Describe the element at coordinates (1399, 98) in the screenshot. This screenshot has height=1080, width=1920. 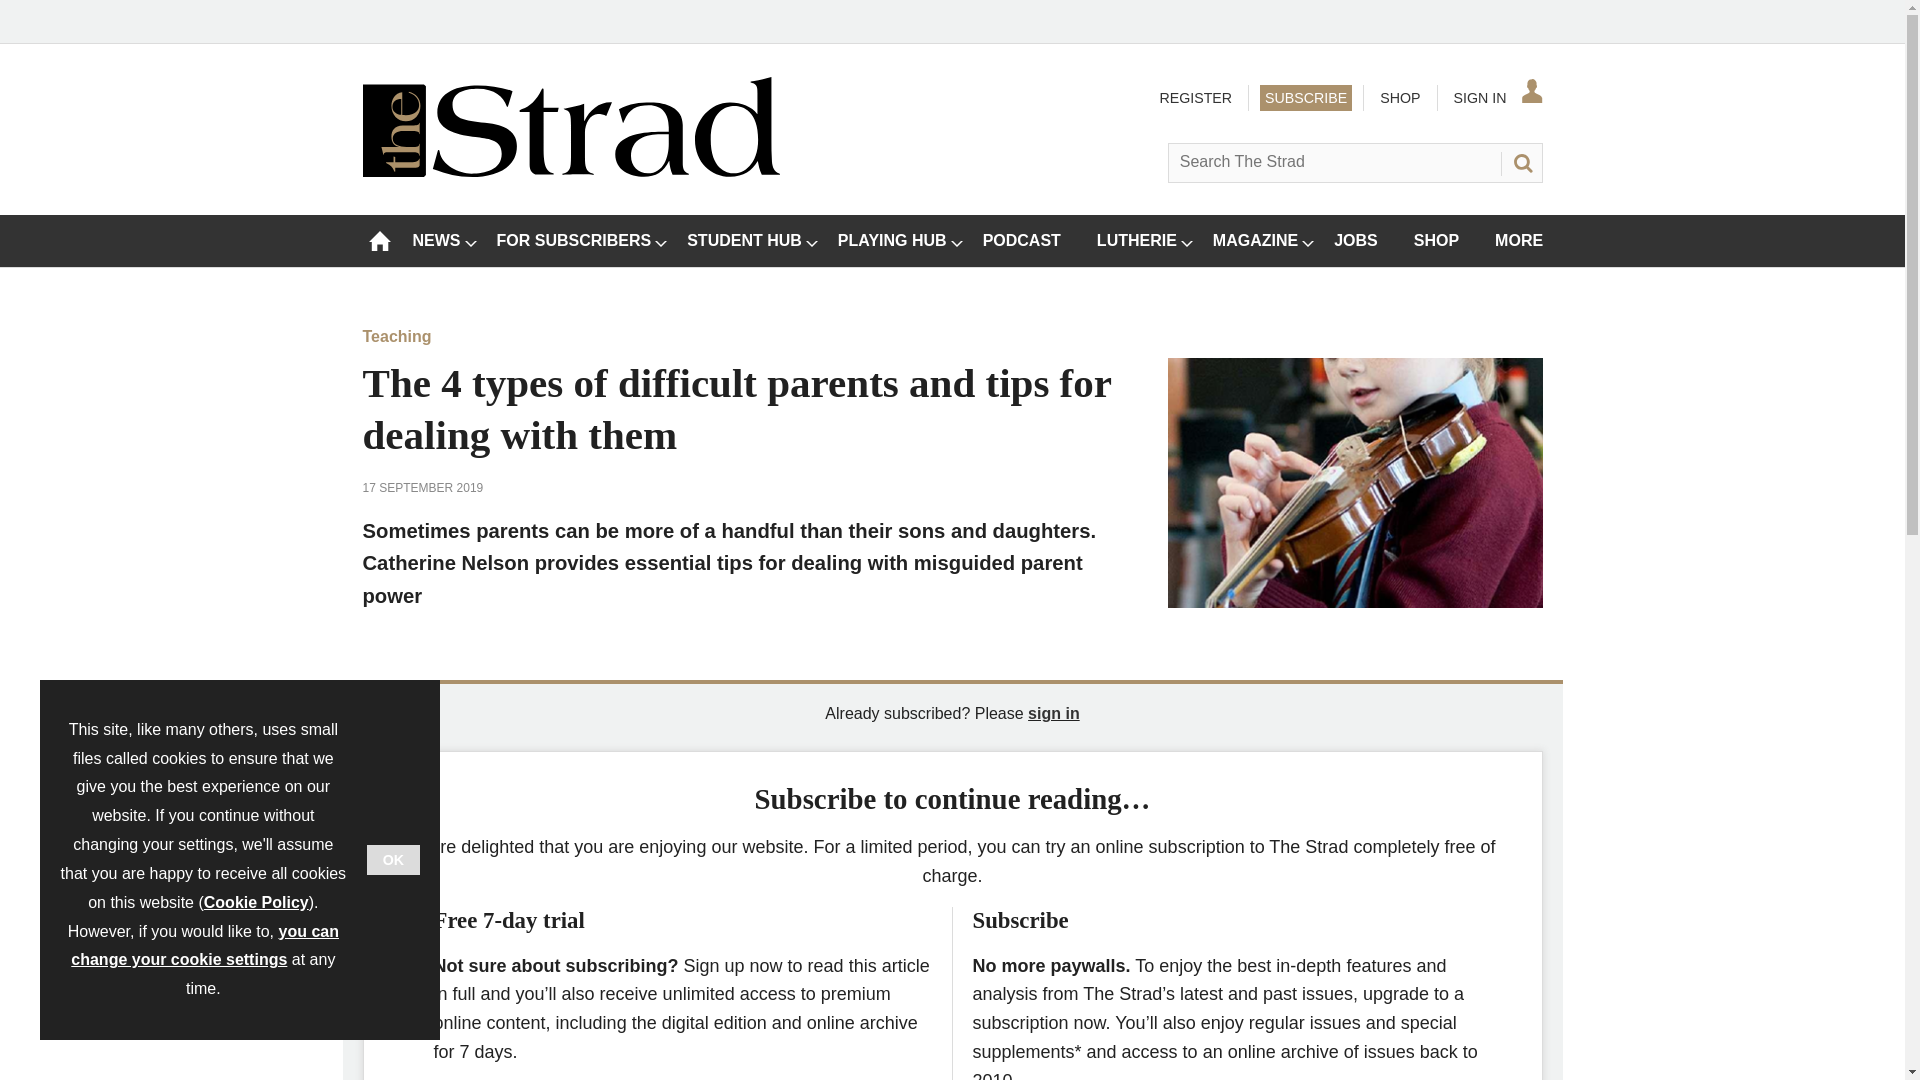
I see `SHOP` at that location.